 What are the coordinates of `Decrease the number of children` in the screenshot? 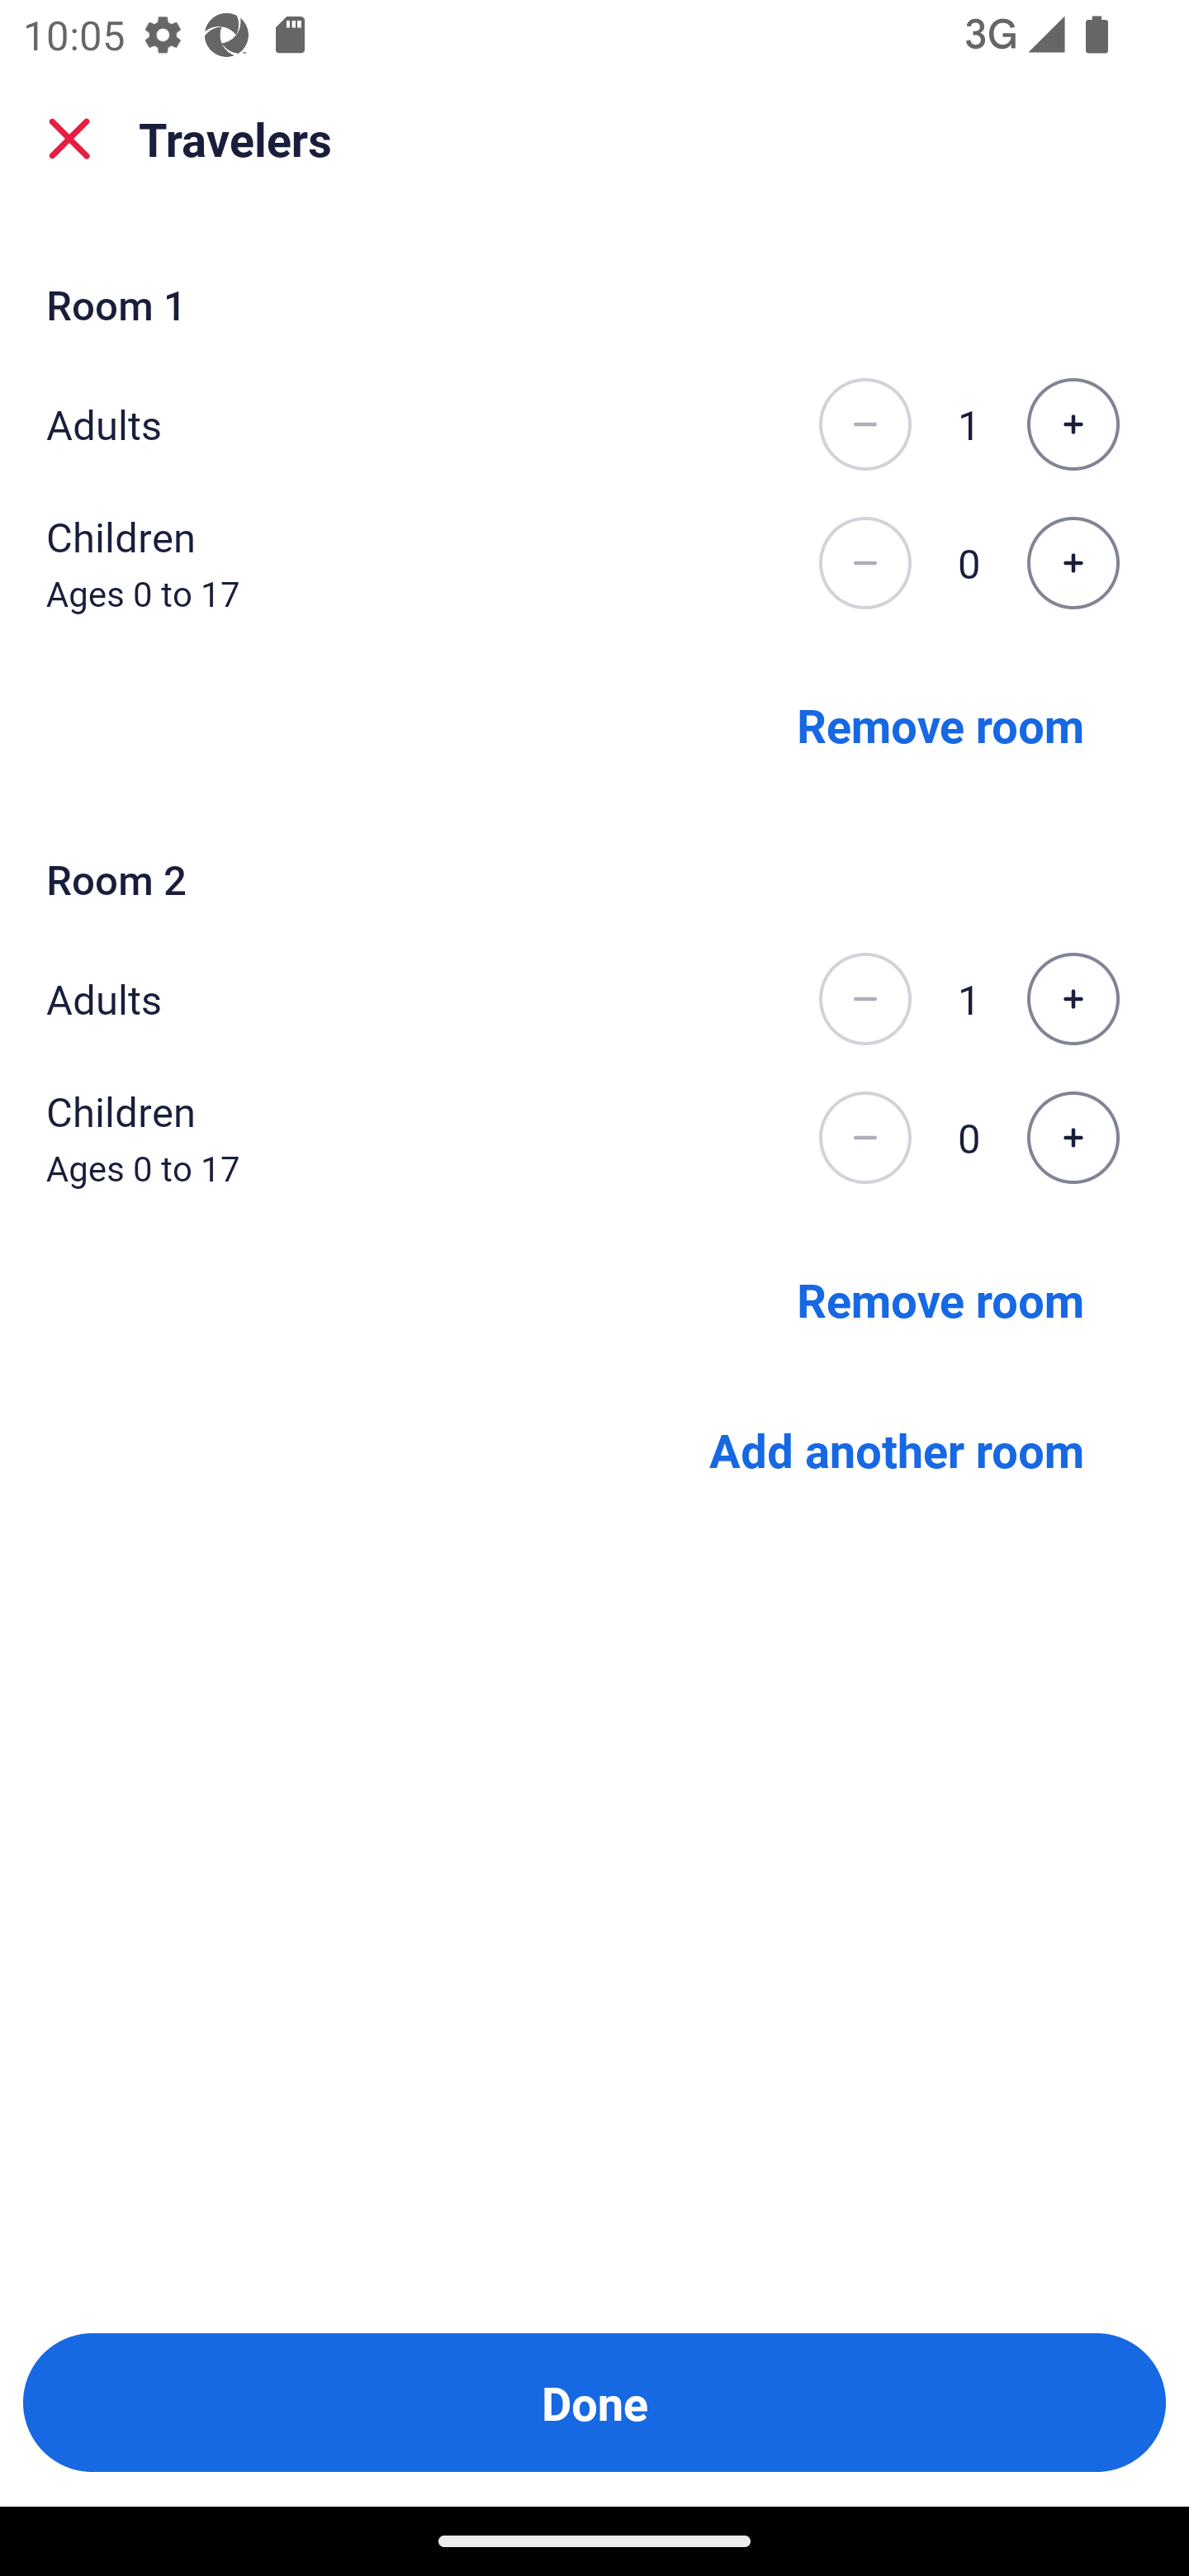 It's located at (865, 1138).